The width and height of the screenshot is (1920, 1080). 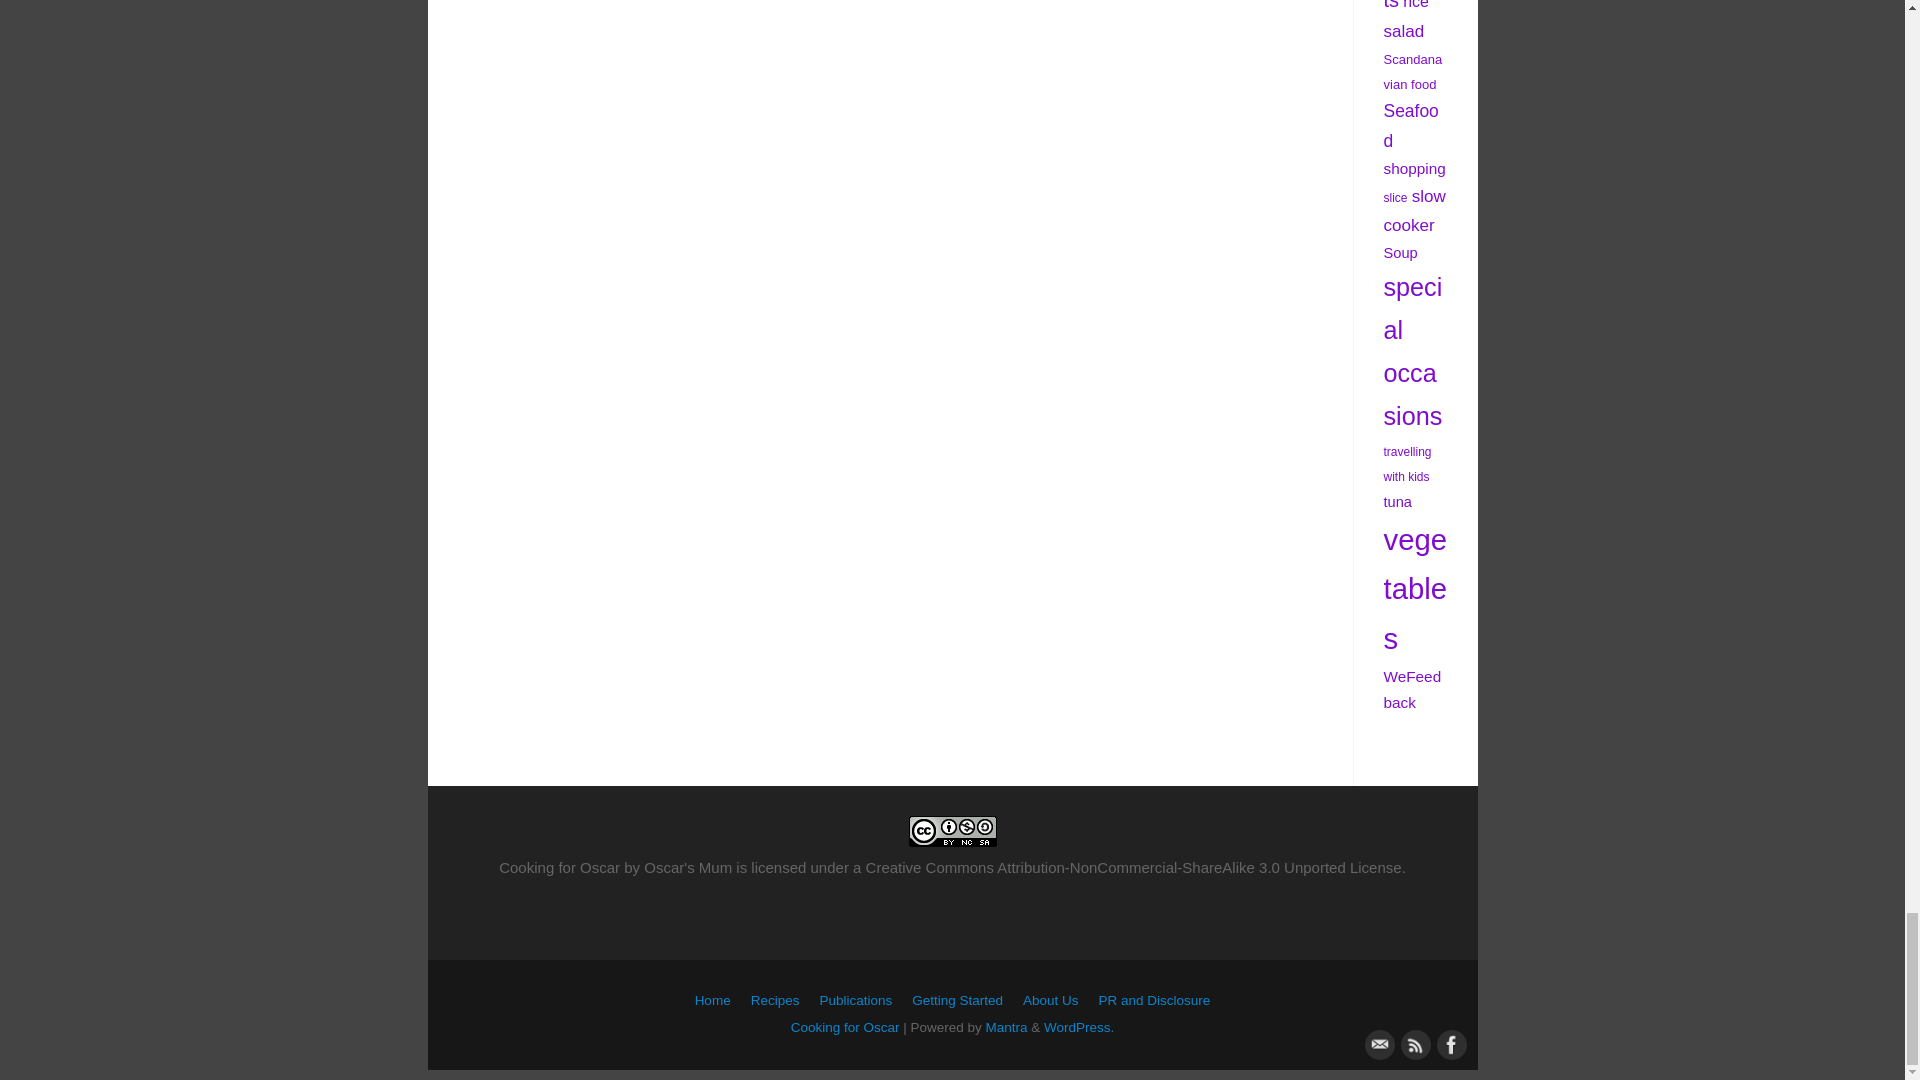 What do you see at coordinates (1006, 1026) in the screenshot?
I see `Mantra Theme by Cryout Creations` at bounding box center [1006, 1026].